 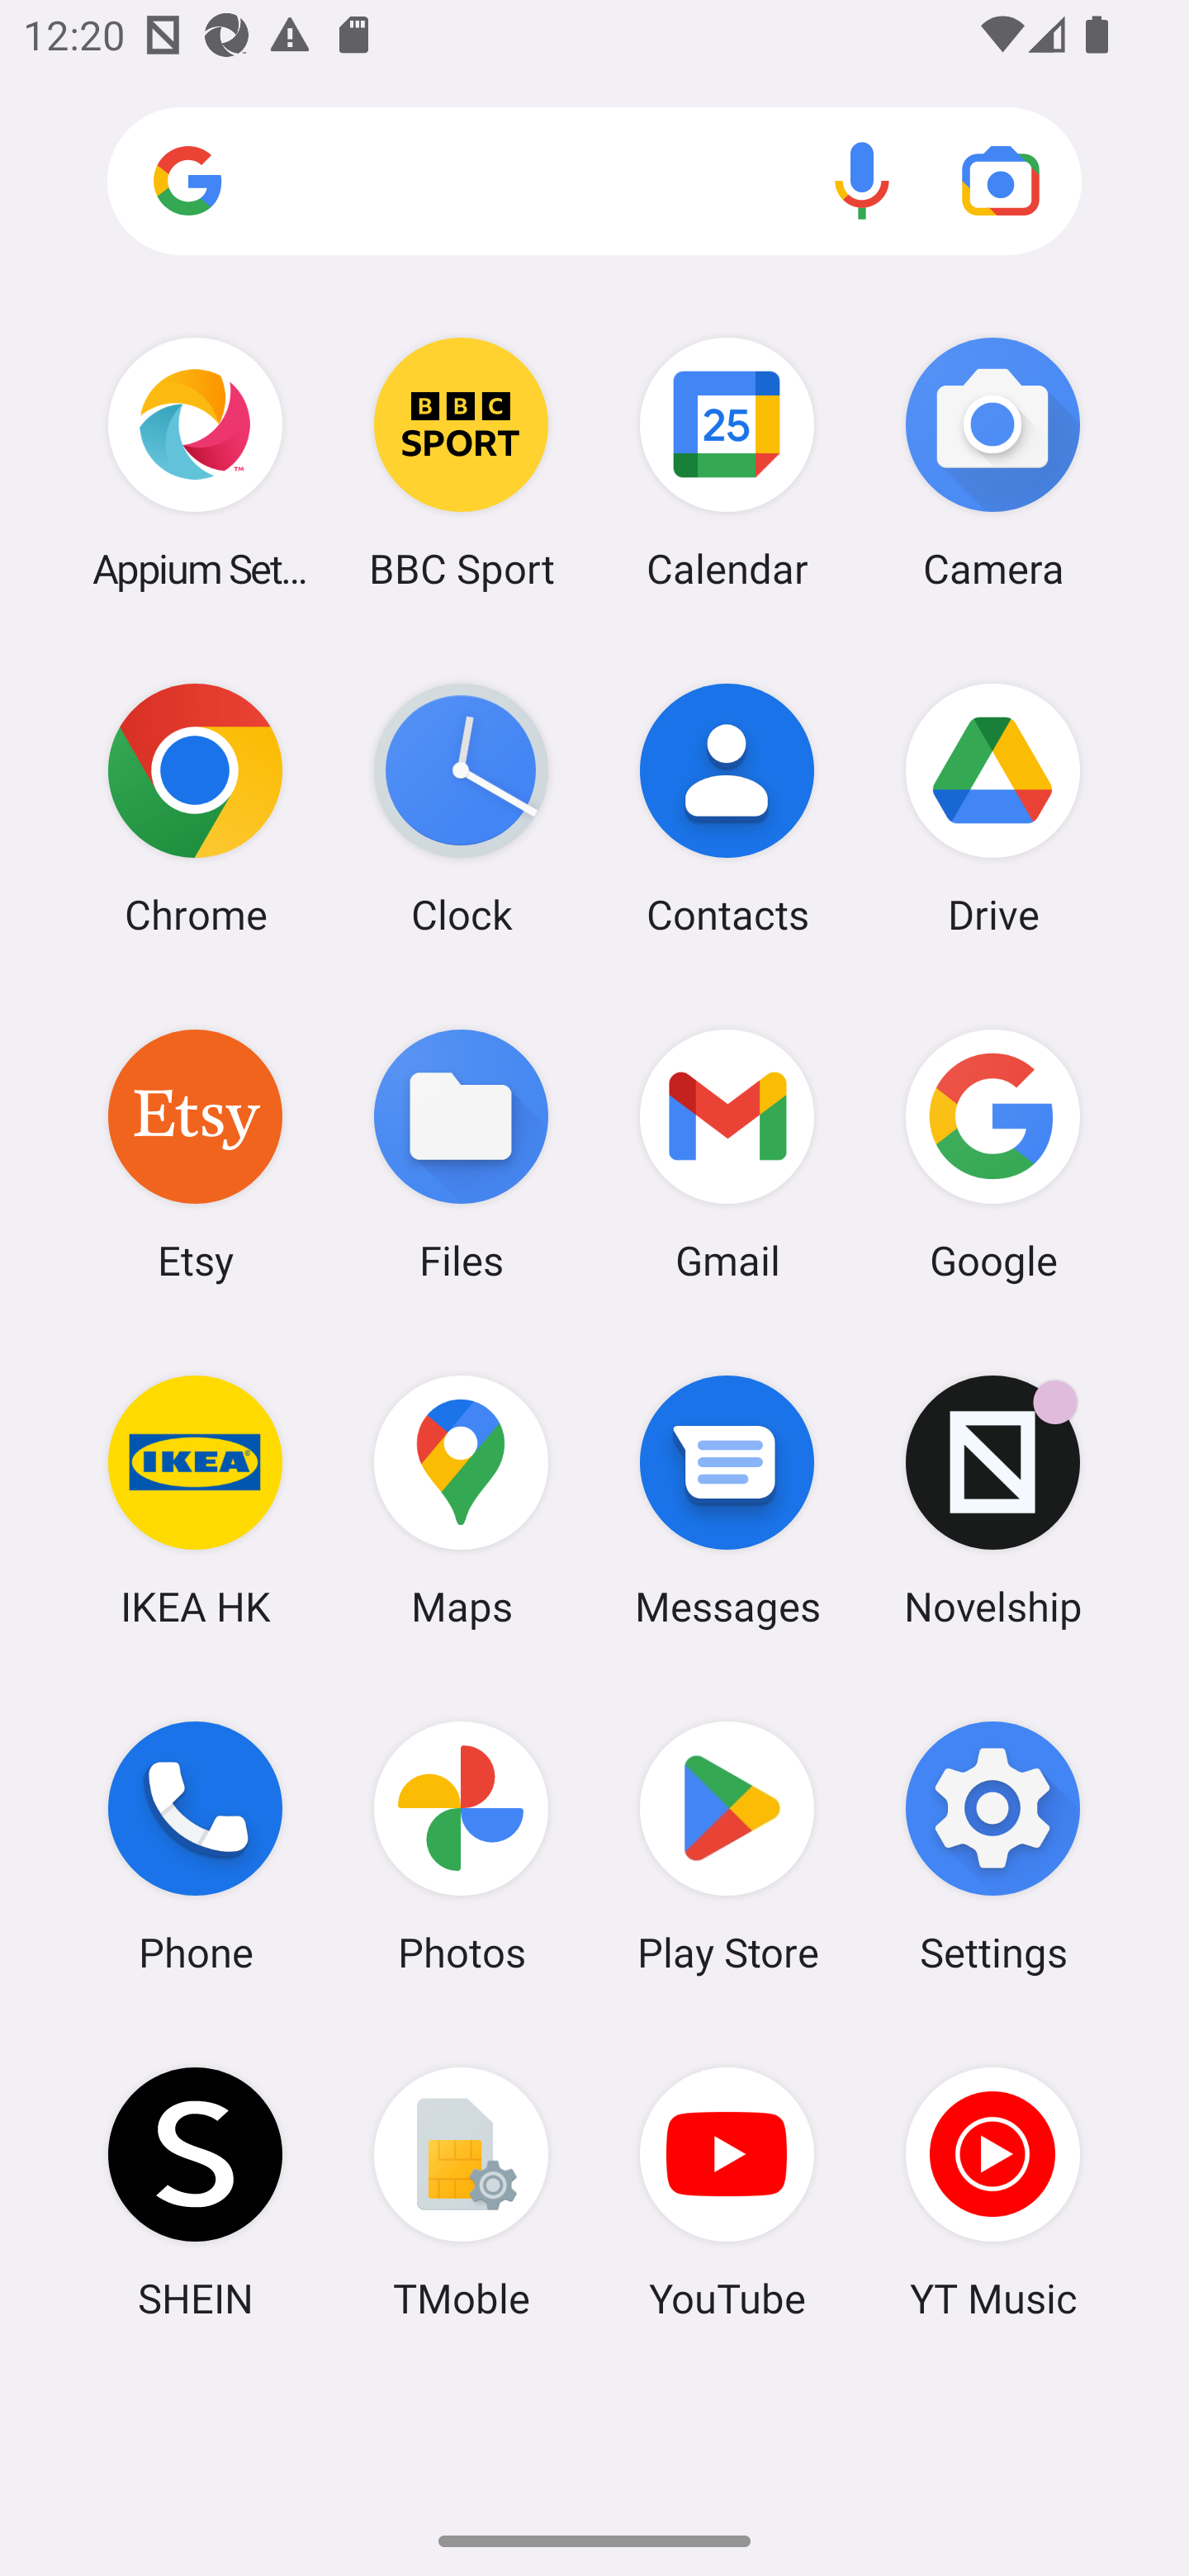 I want to click on Novelship Novelship has 7 notifications, so click(x=992, y=1500).